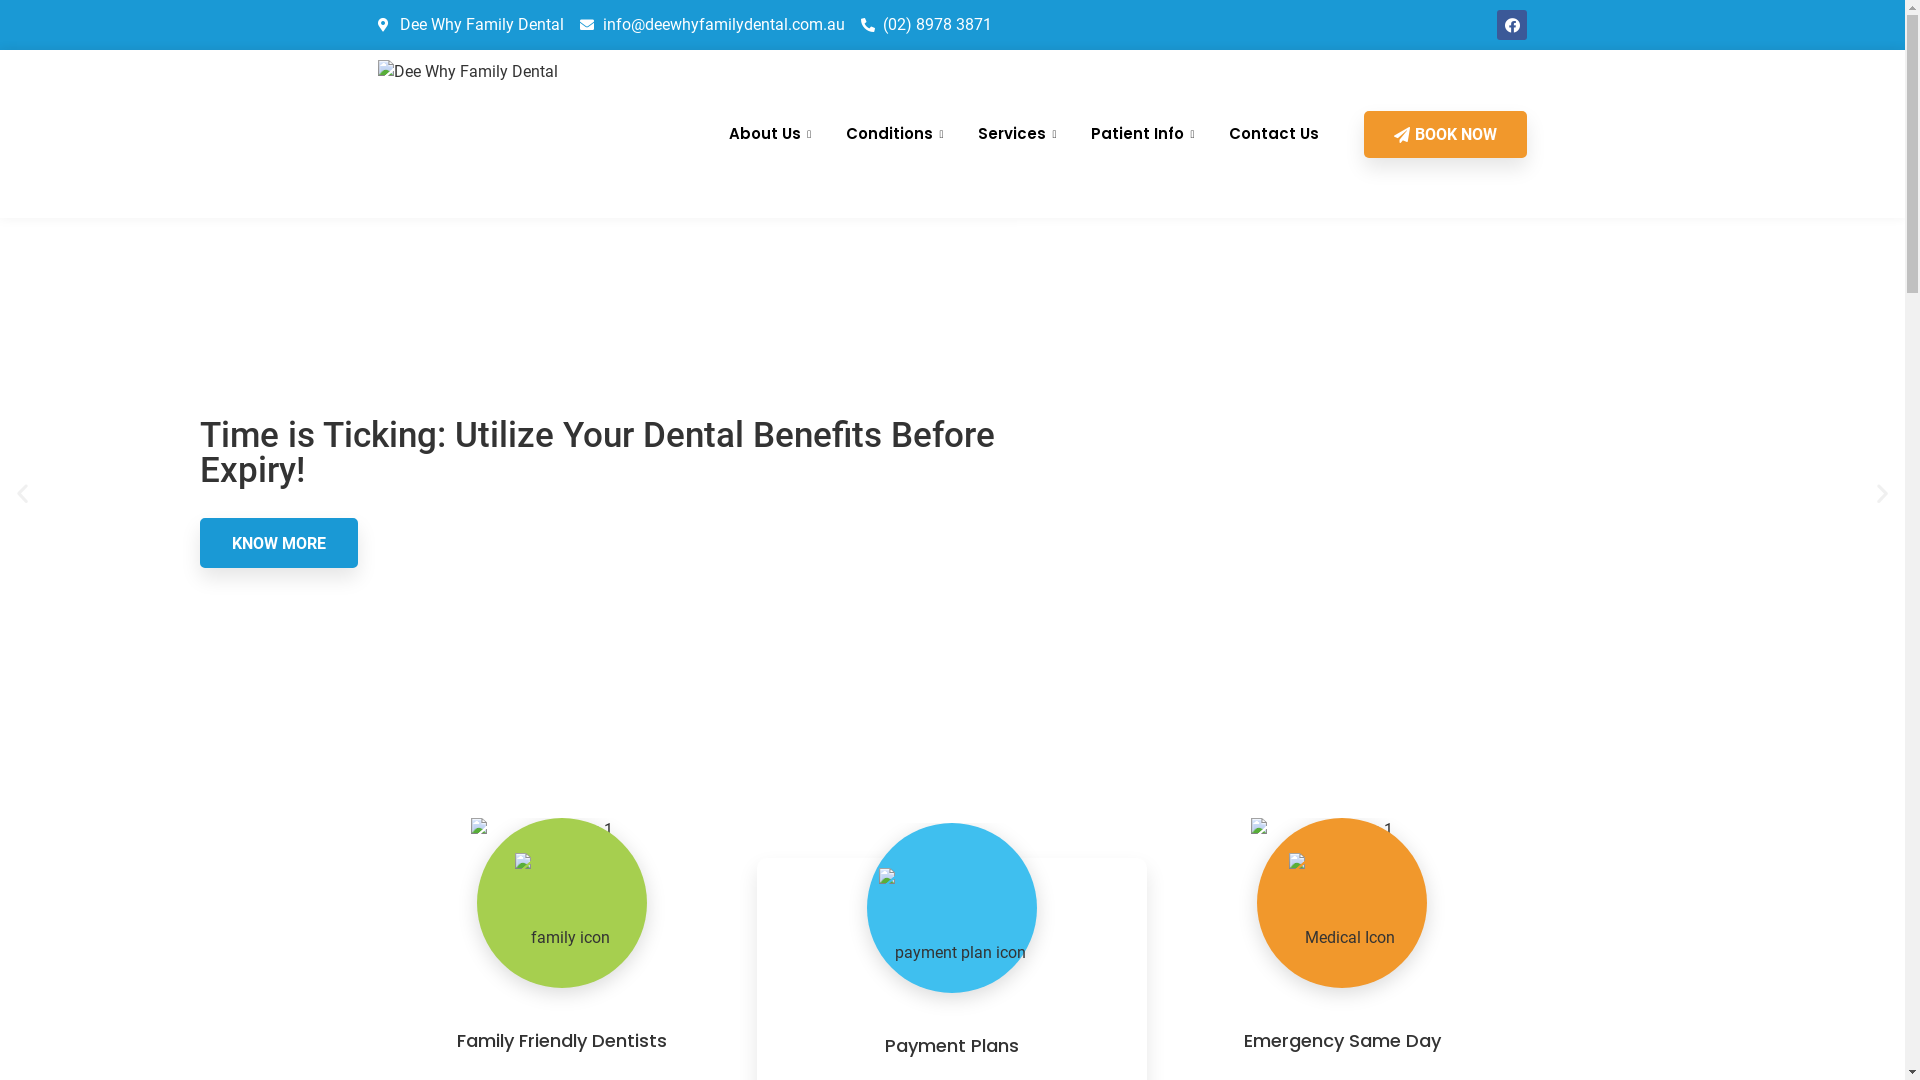 This screenshot has height=1080, width=1920. What do you see at coordinates (1145, 134) in the screenshot?
I see `Patient Info` at bounding box center [1145, 134].